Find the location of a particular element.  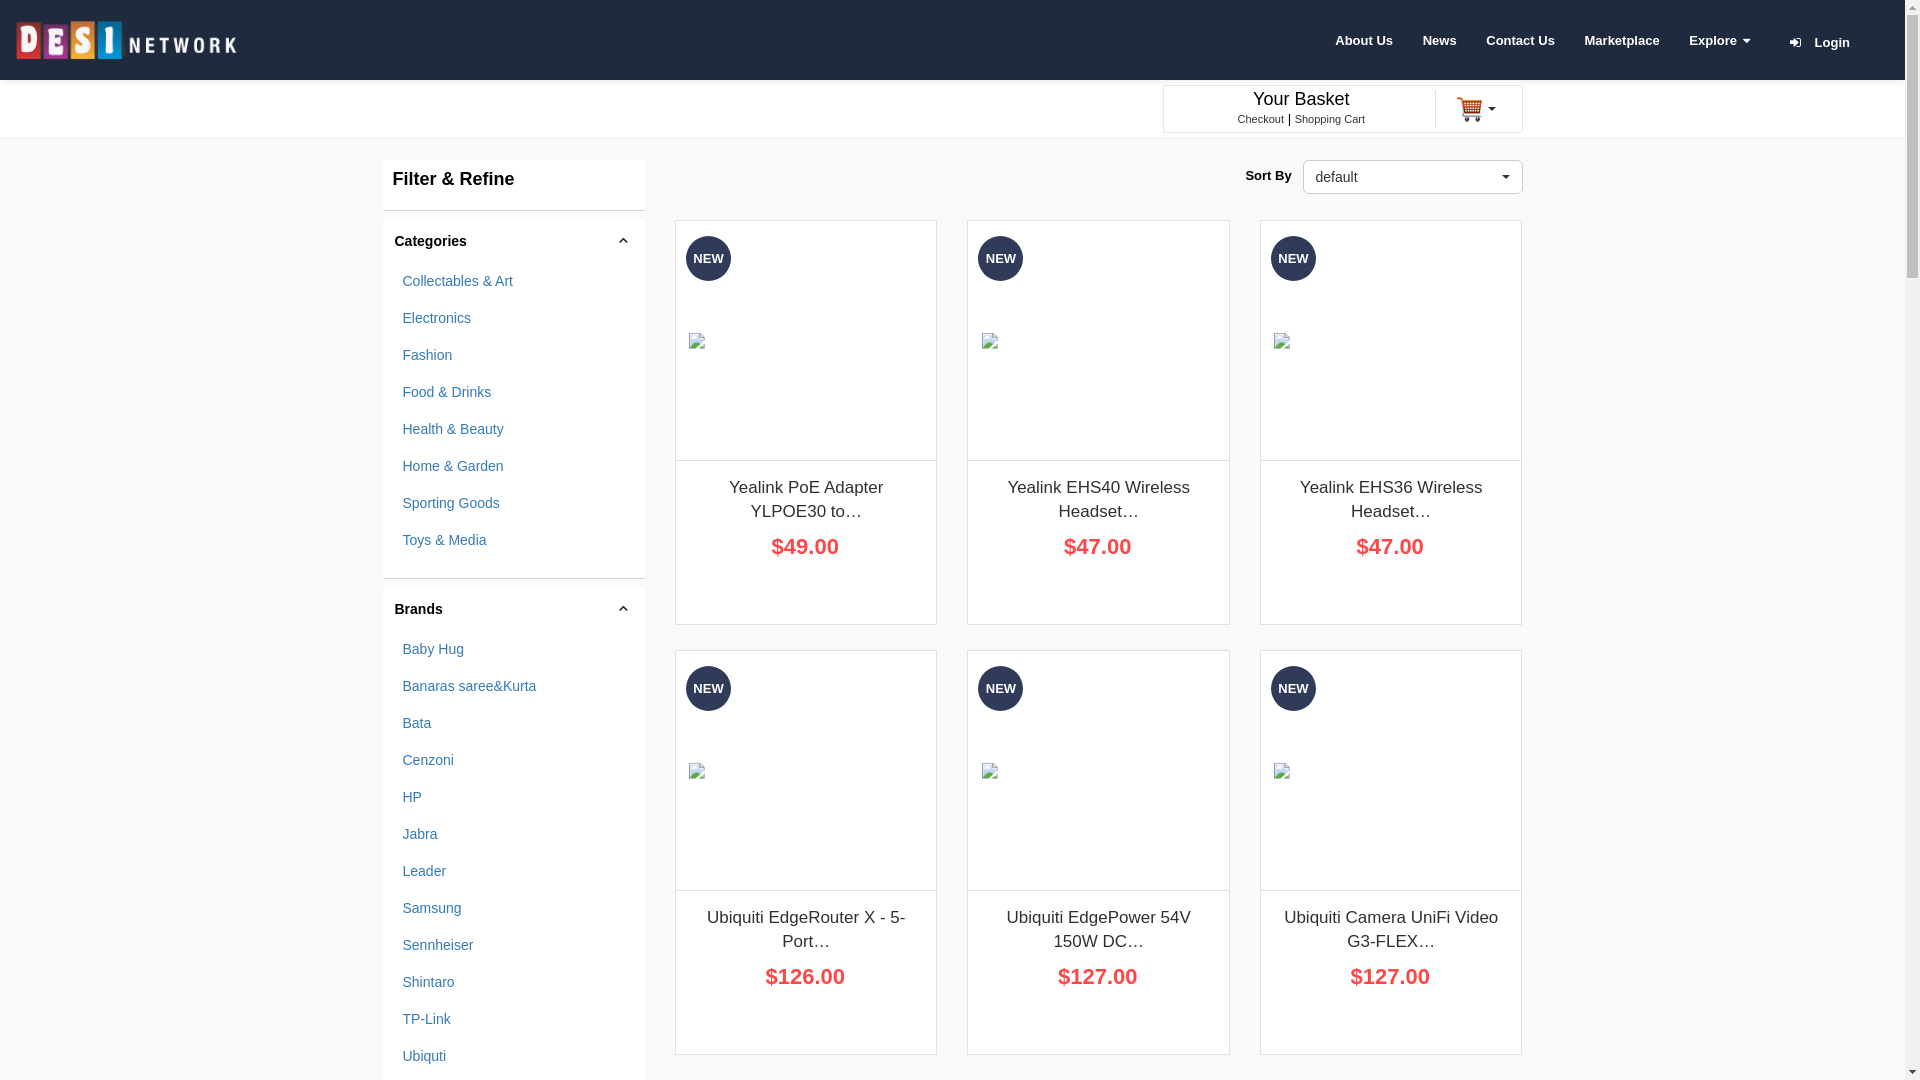

default
  is located at coordinates (1412, 177).